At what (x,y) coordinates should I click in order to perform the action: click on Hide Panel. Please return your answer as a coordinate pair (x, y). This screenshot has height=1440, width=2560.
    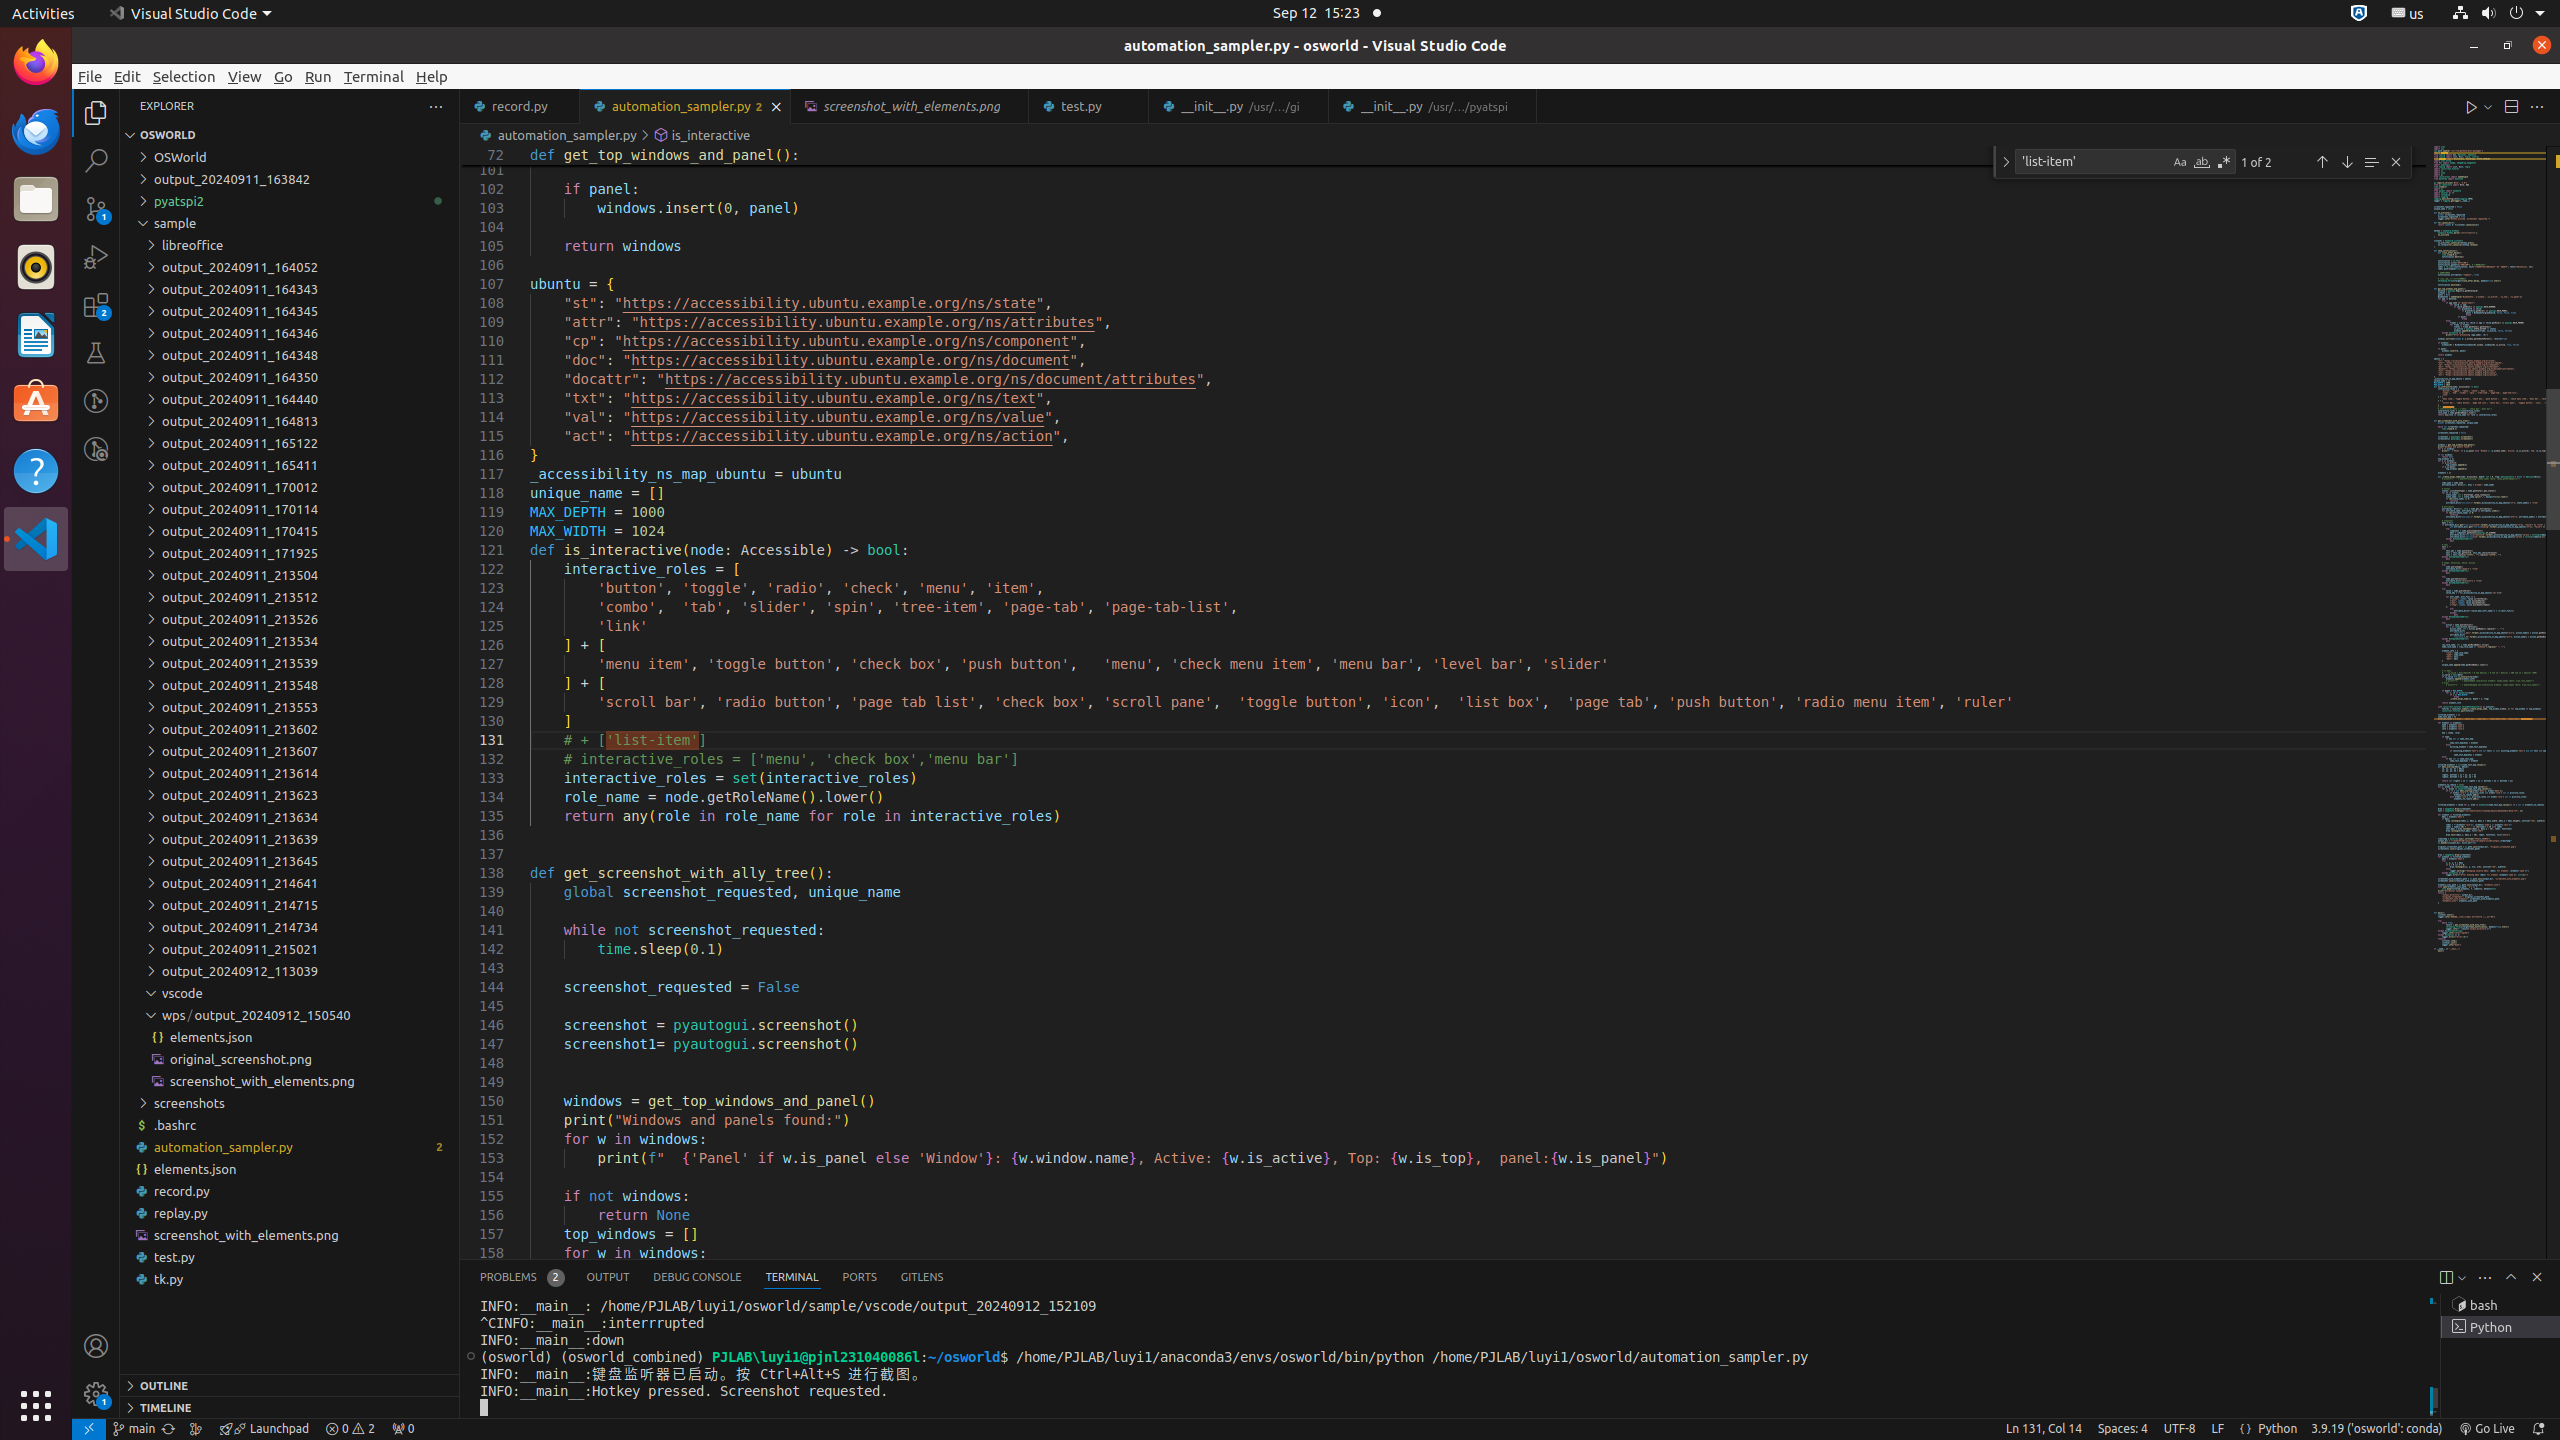
    Looking at the image, I should click on (2537, 1277).